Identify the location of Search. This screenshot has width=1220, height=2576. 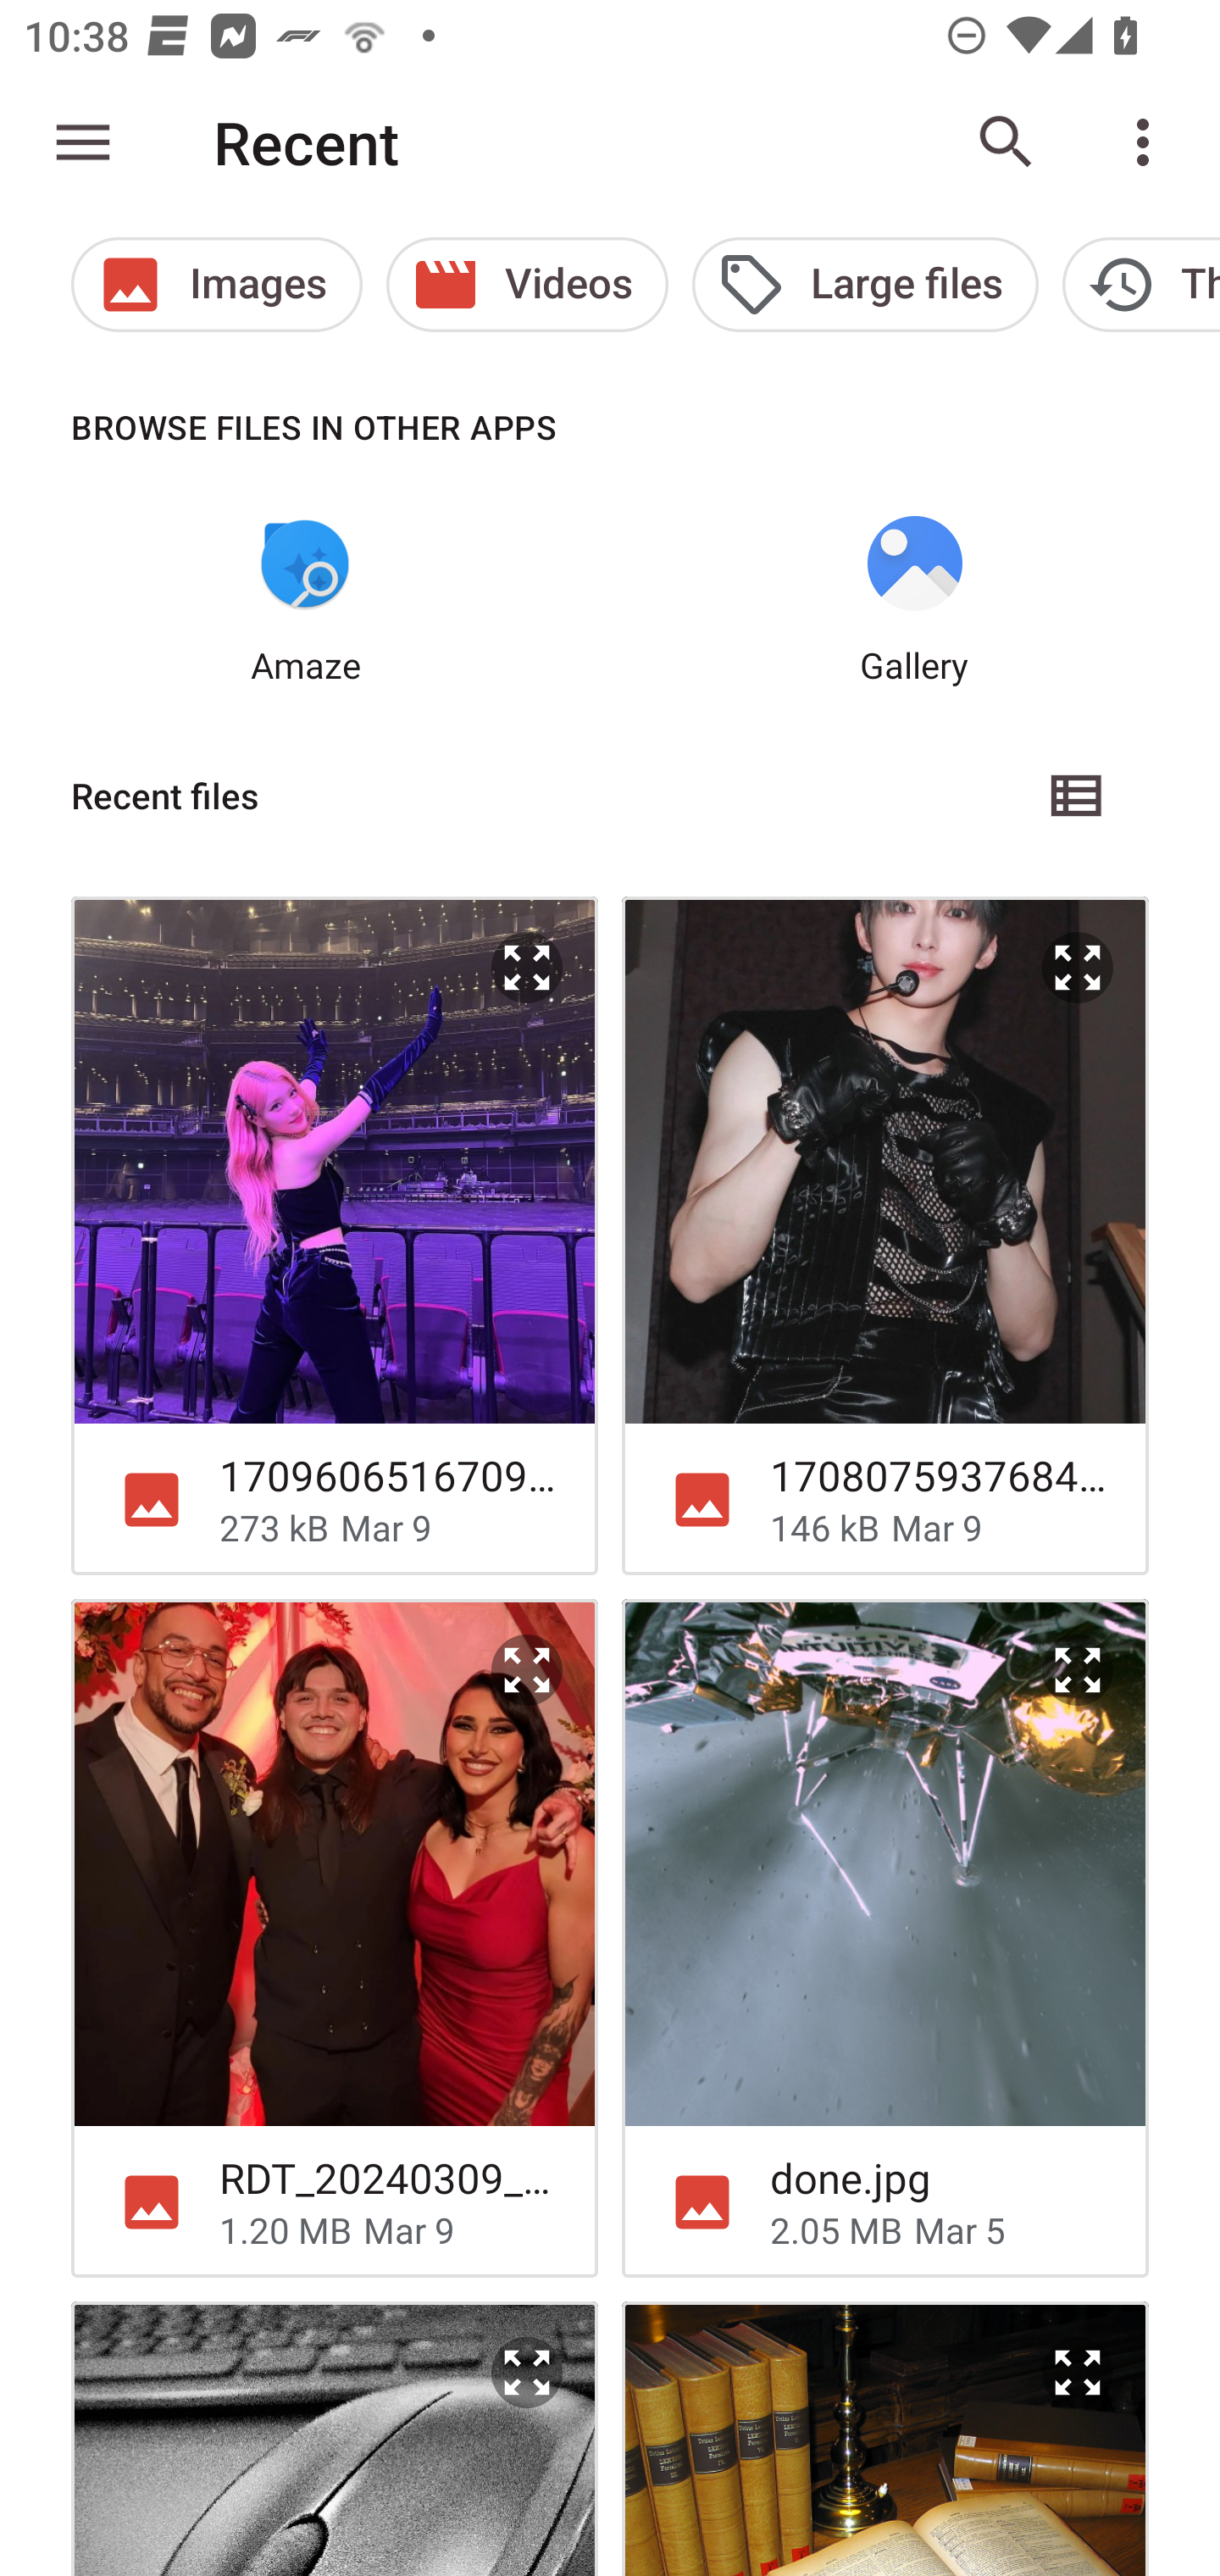
(1006, 142).